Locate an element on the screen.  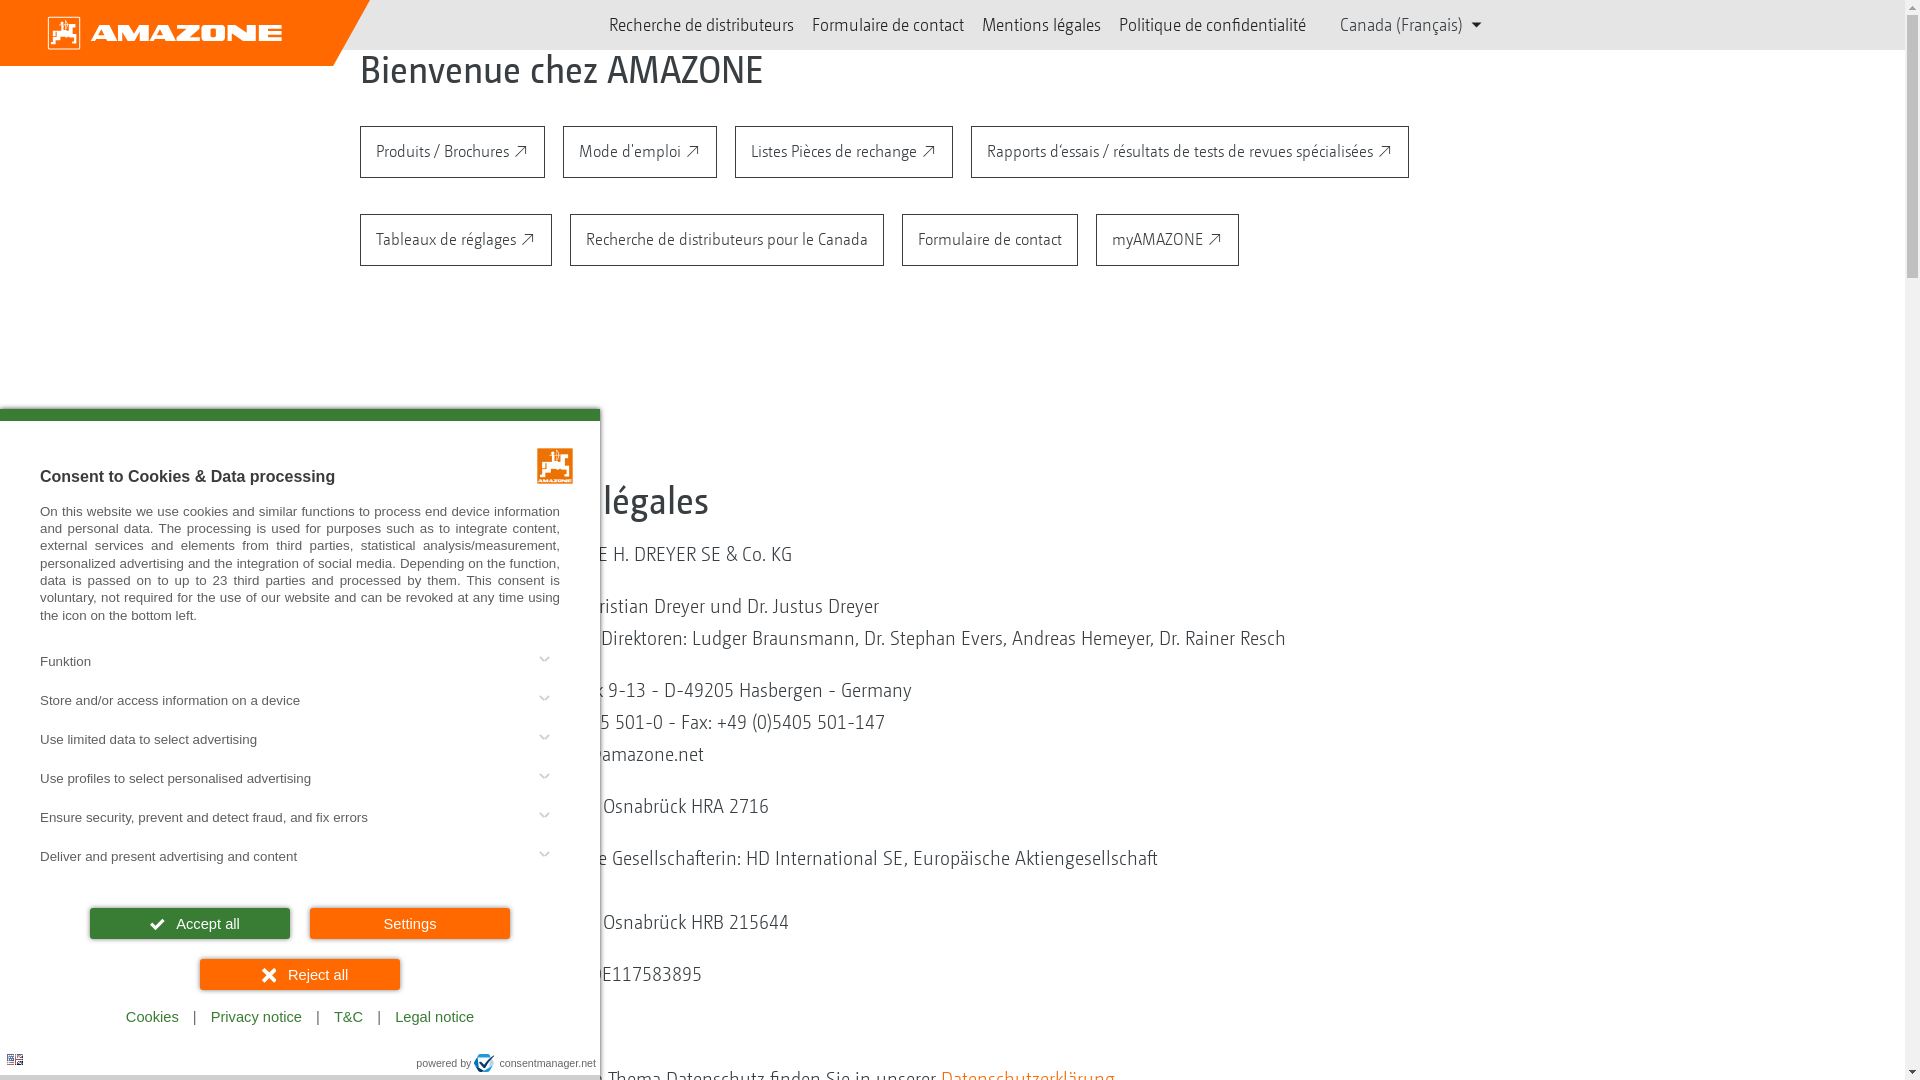
T&C is located at coordinates (348, 1018).